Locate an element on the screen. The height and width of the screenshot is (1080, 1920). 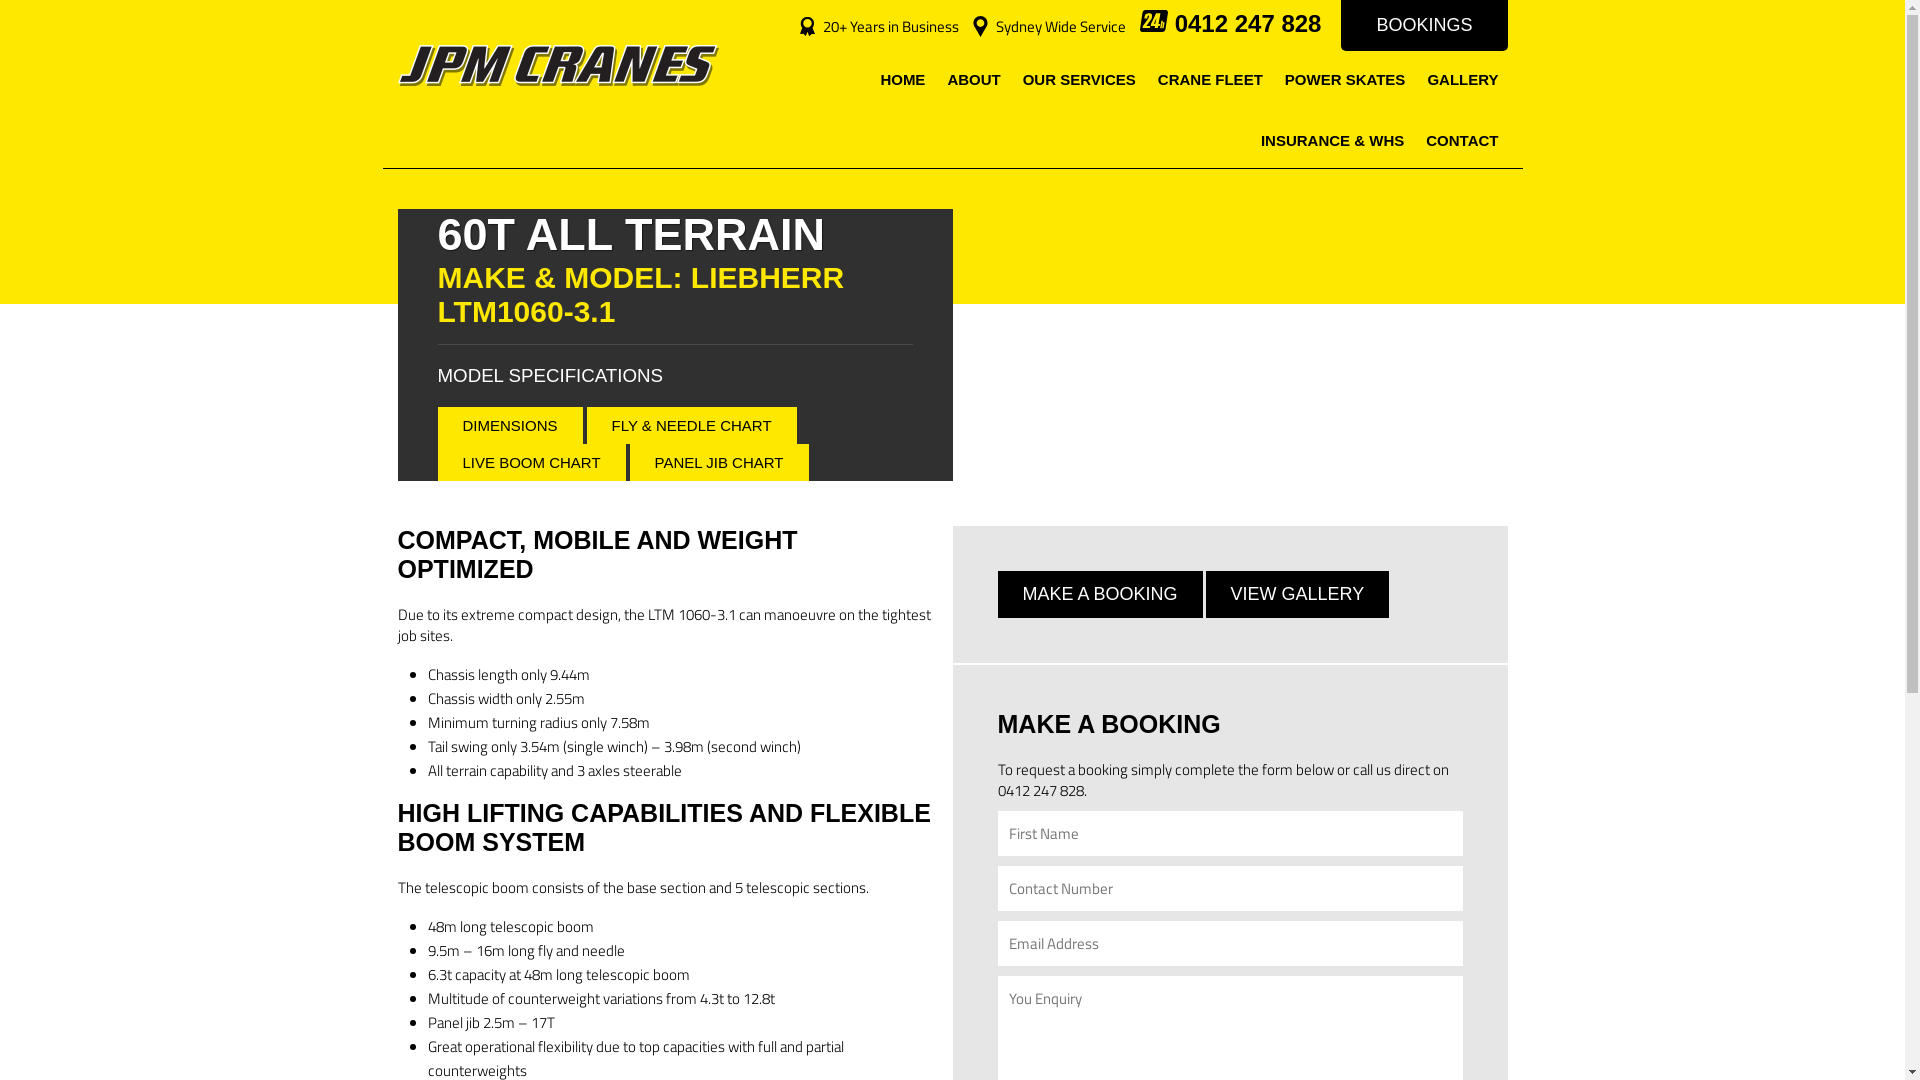
OUR SERVICES is located at coordinates (1079, 82).